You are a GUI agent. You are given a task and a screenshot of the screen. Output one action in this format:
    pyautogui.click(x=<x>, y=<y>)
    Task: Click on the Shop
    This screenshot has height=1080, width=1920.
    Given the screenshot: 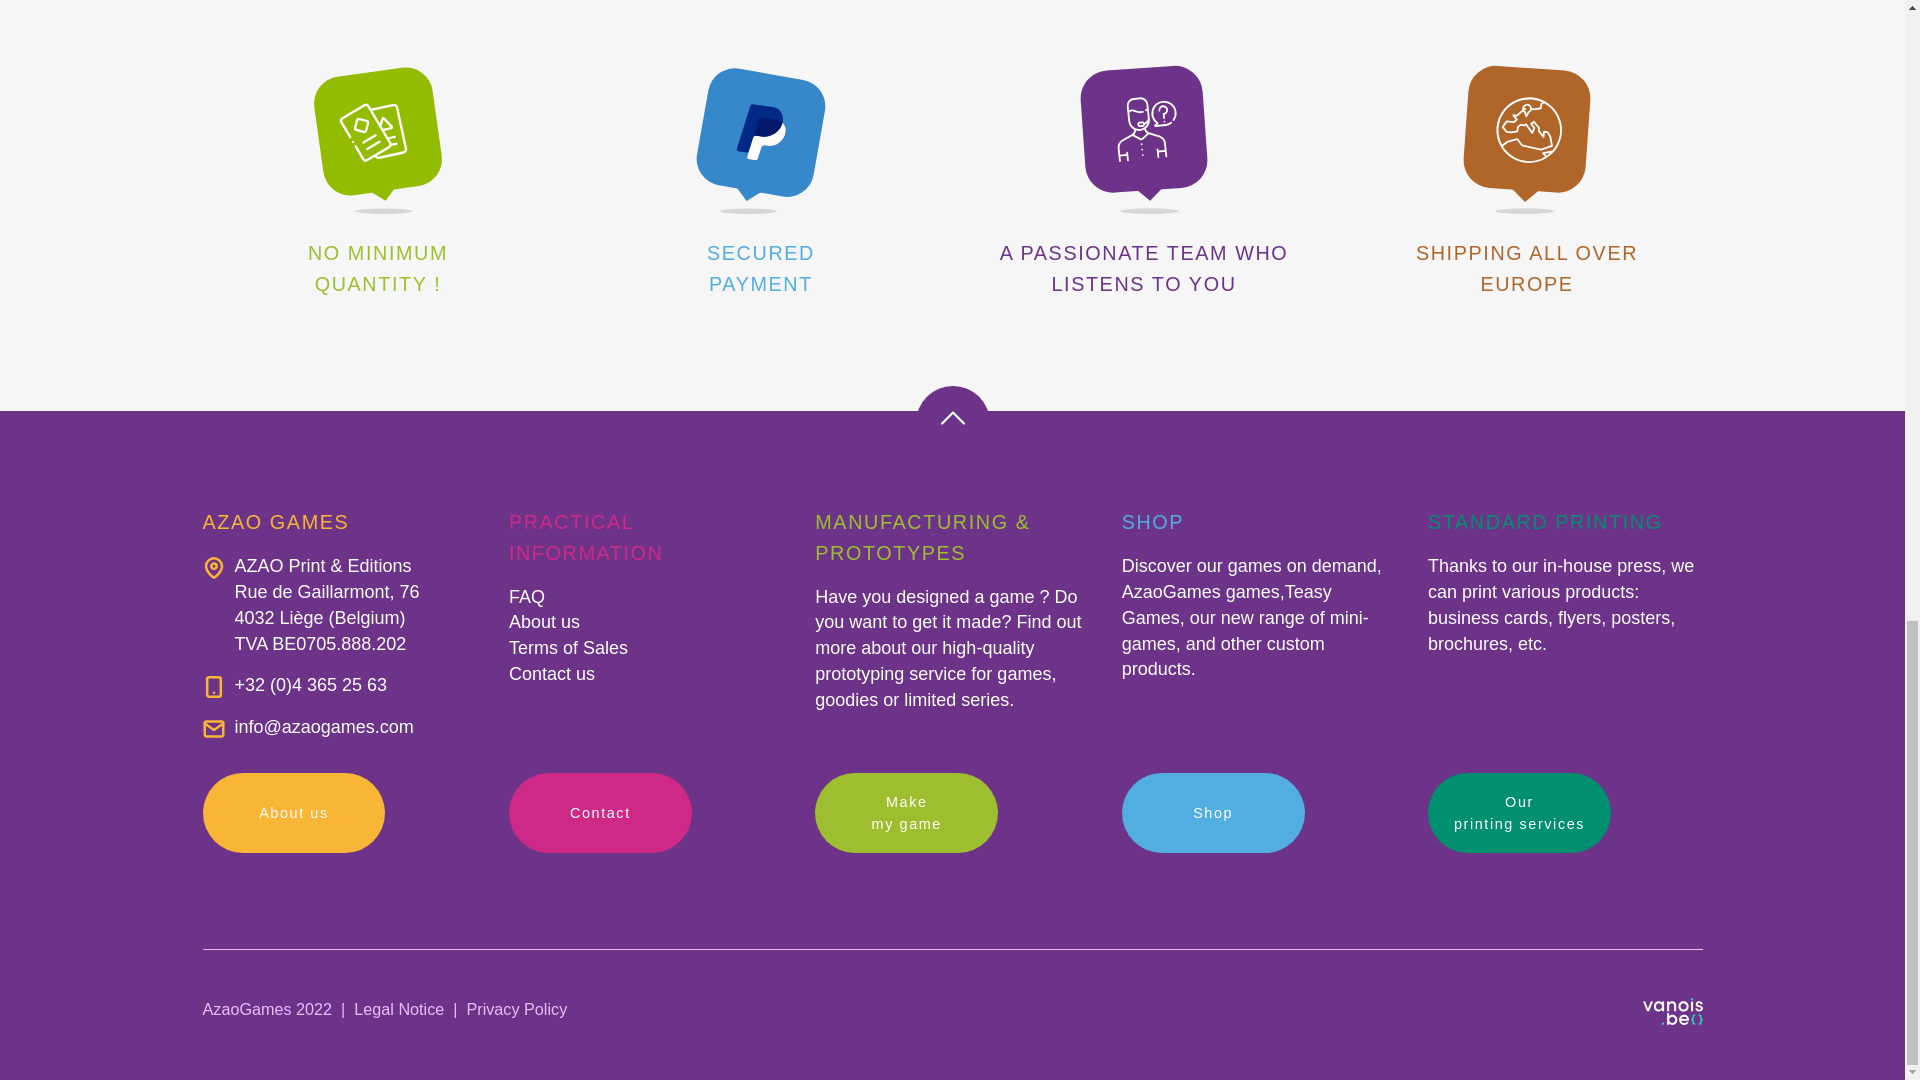 What is the action you would take?
    pyautogui.click(x=1213, y=813)
    